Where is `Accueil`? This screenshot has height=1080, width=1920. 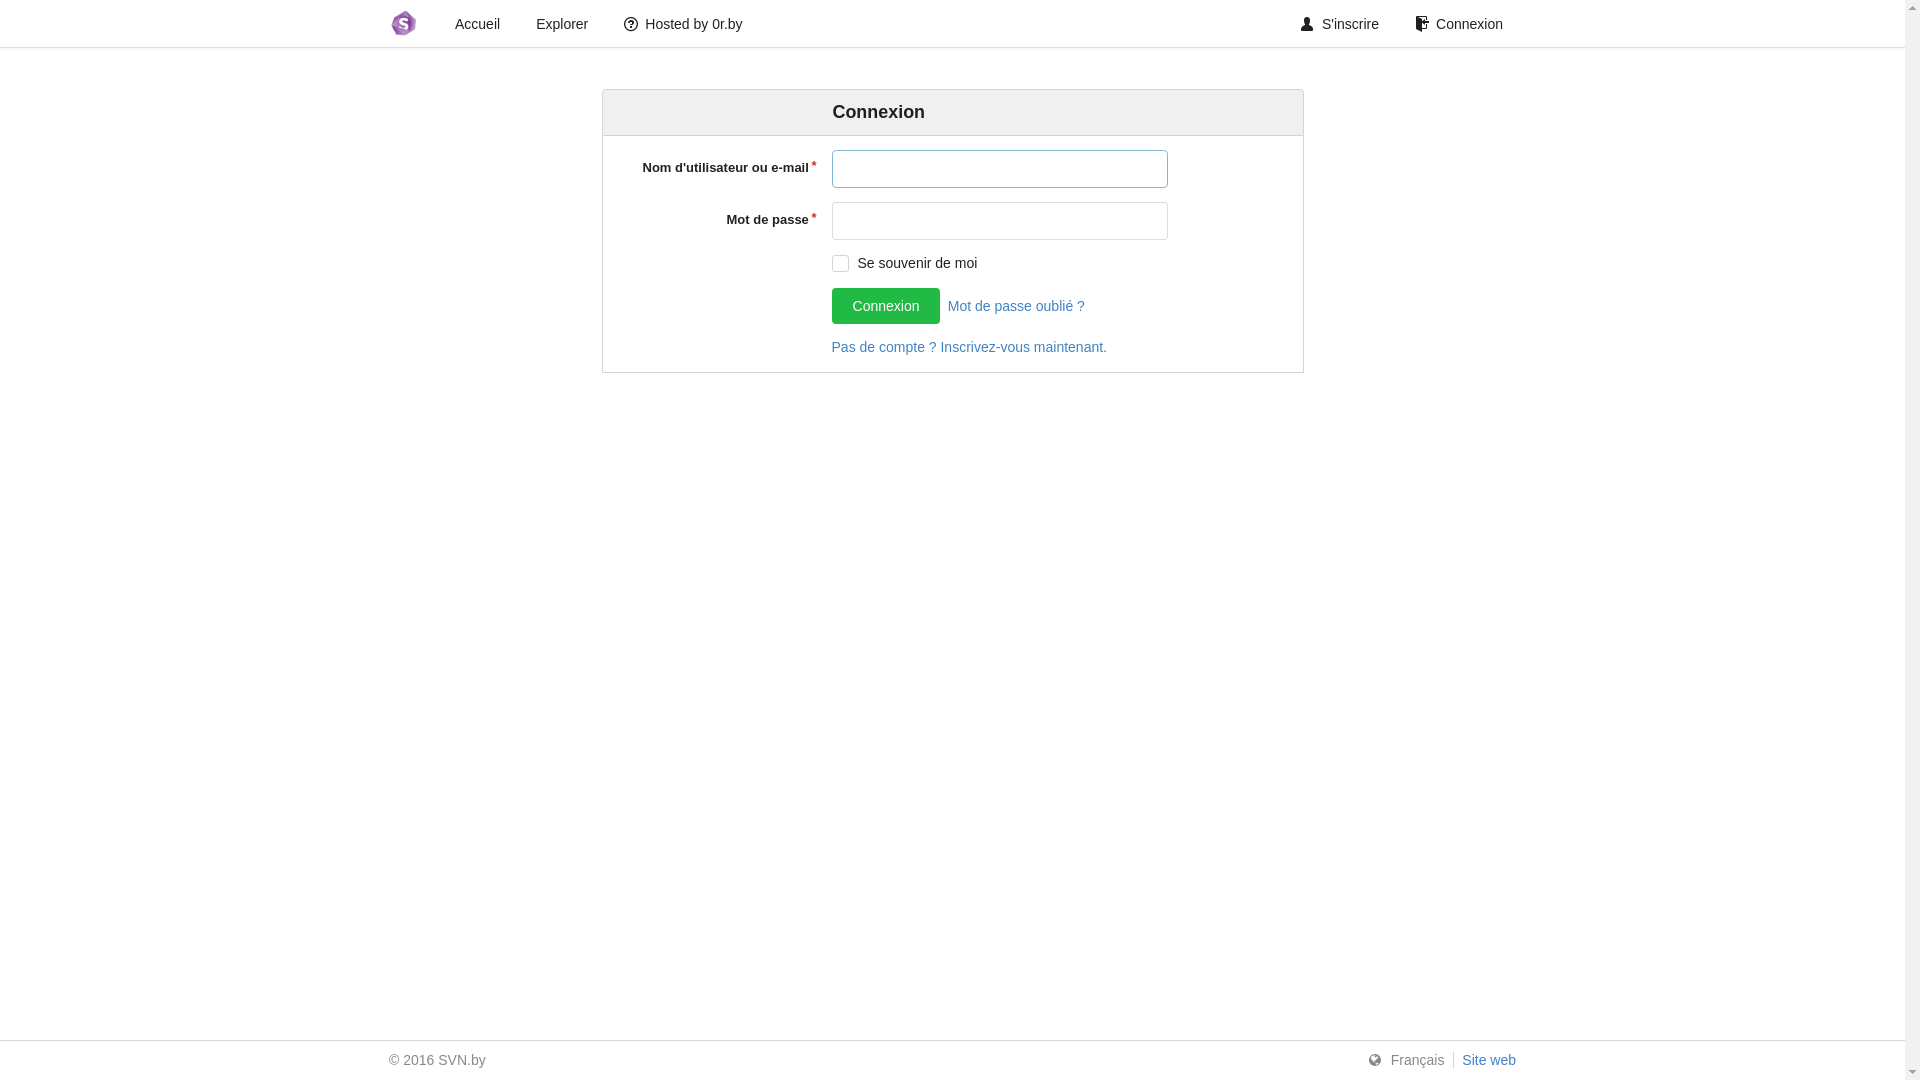 Accueil is located at coordinates (478, 24).